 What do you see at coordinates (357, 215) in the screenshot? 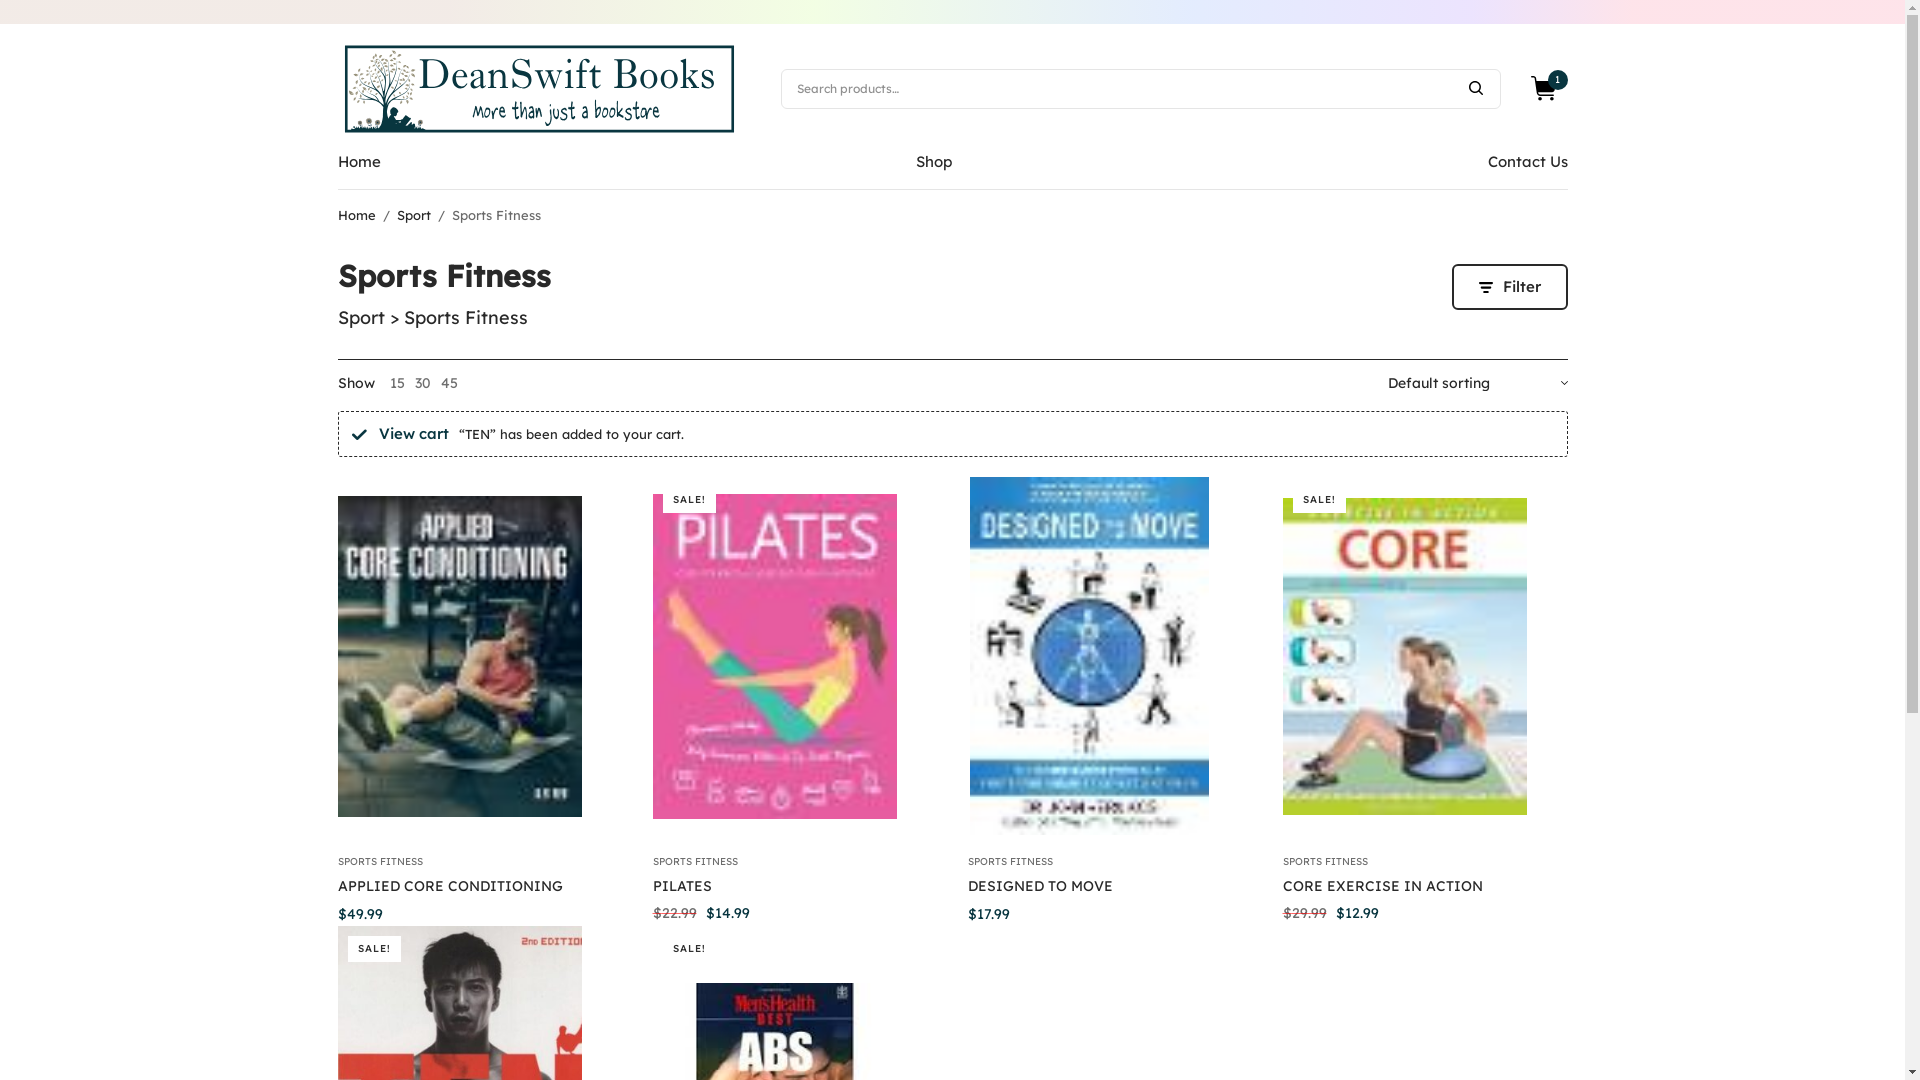
I see `Home` at bounding box center [357, 215].